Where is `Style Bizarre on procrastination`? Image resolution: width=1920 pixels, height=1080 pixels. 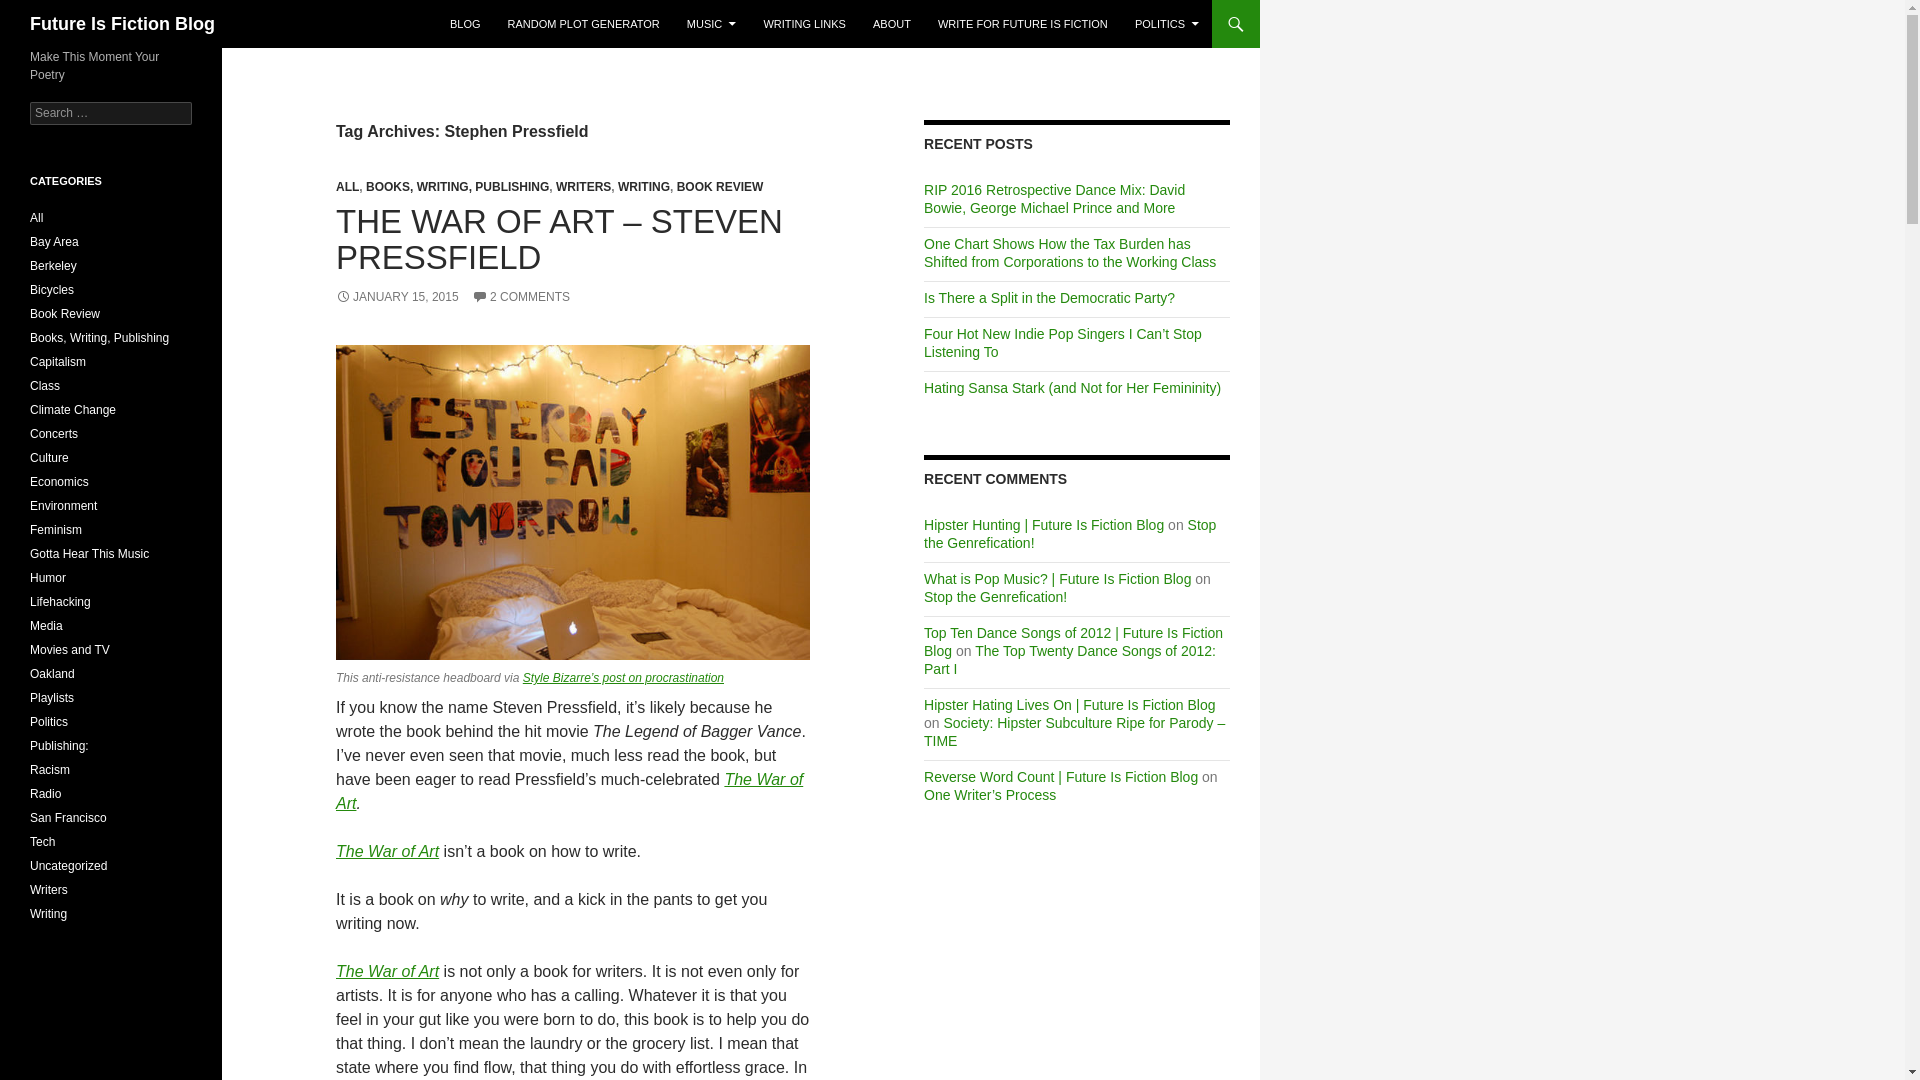 Style Bizarre on procrastination is located at coordinates (622, 677).